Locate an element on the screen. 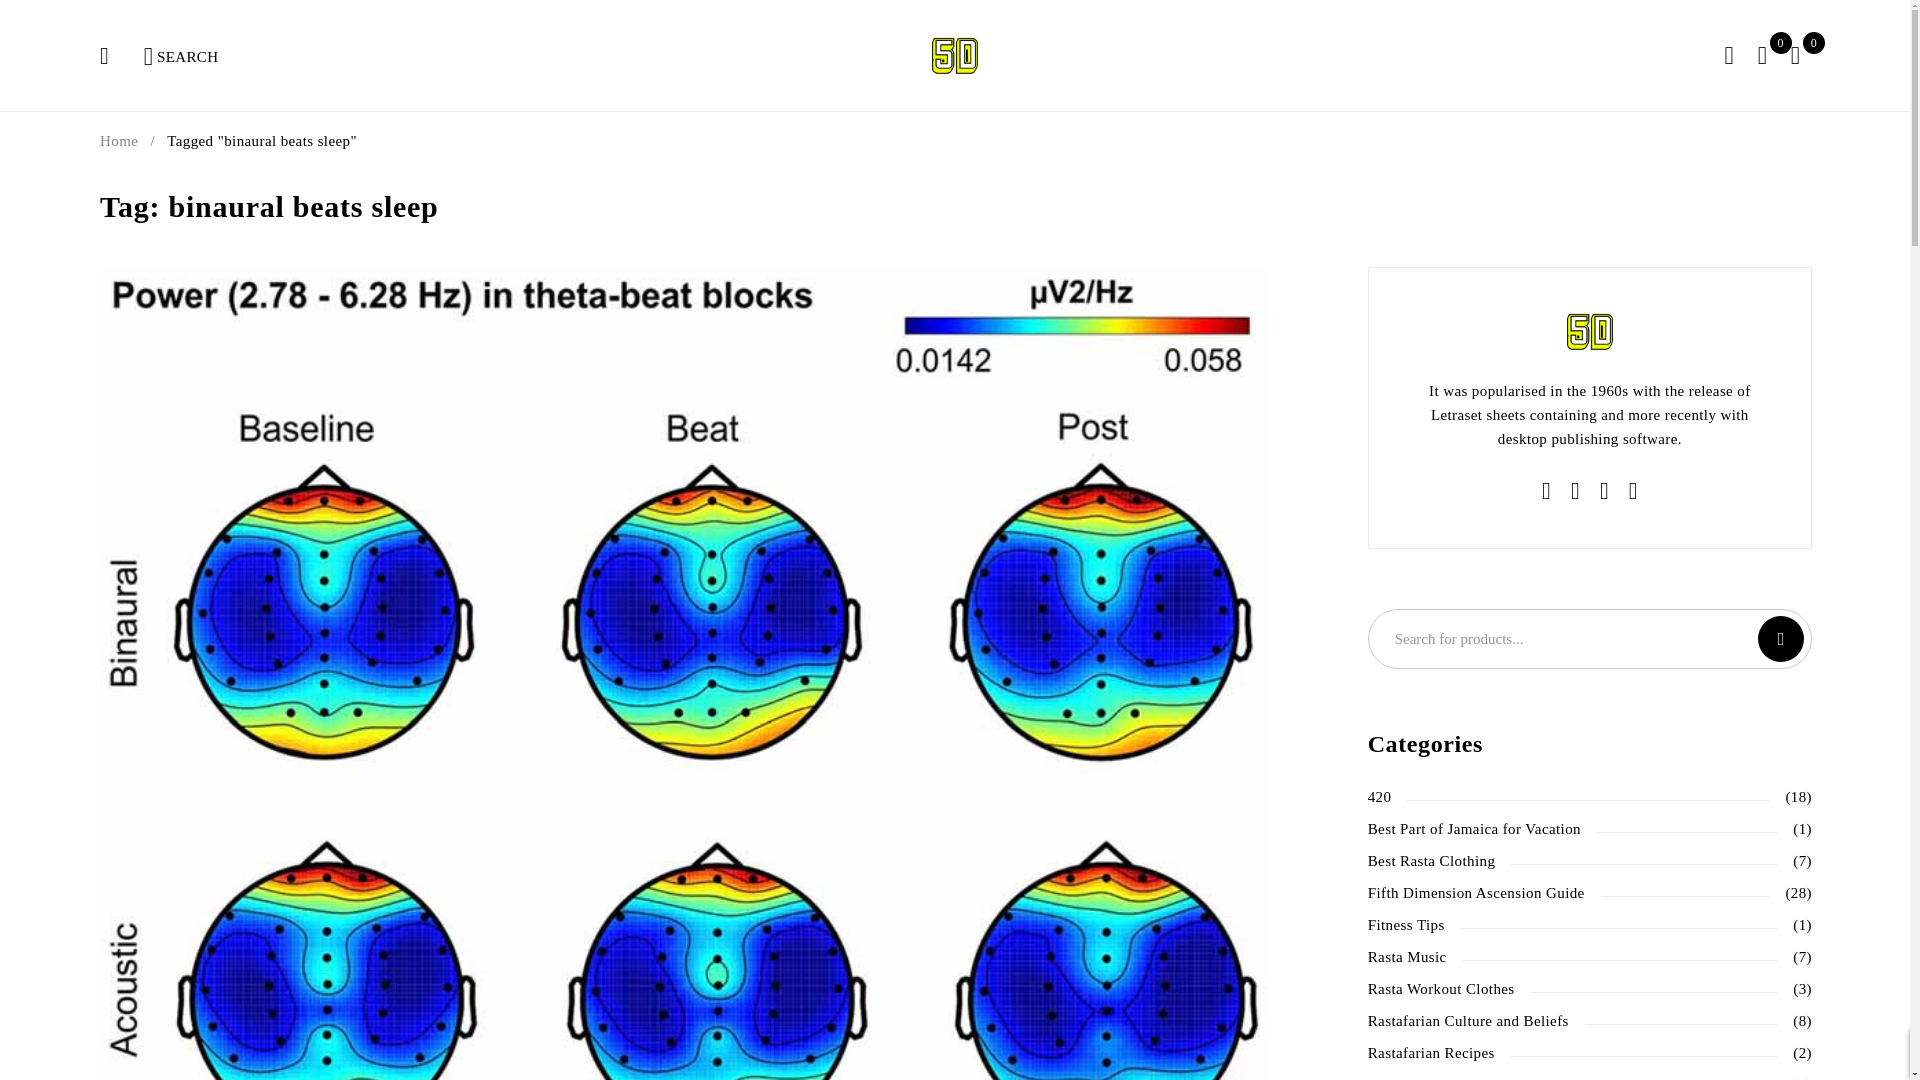 Image resolution: width=1920 pixels, height=1080 pixels. 420 is located at coordinates (1380, 796).